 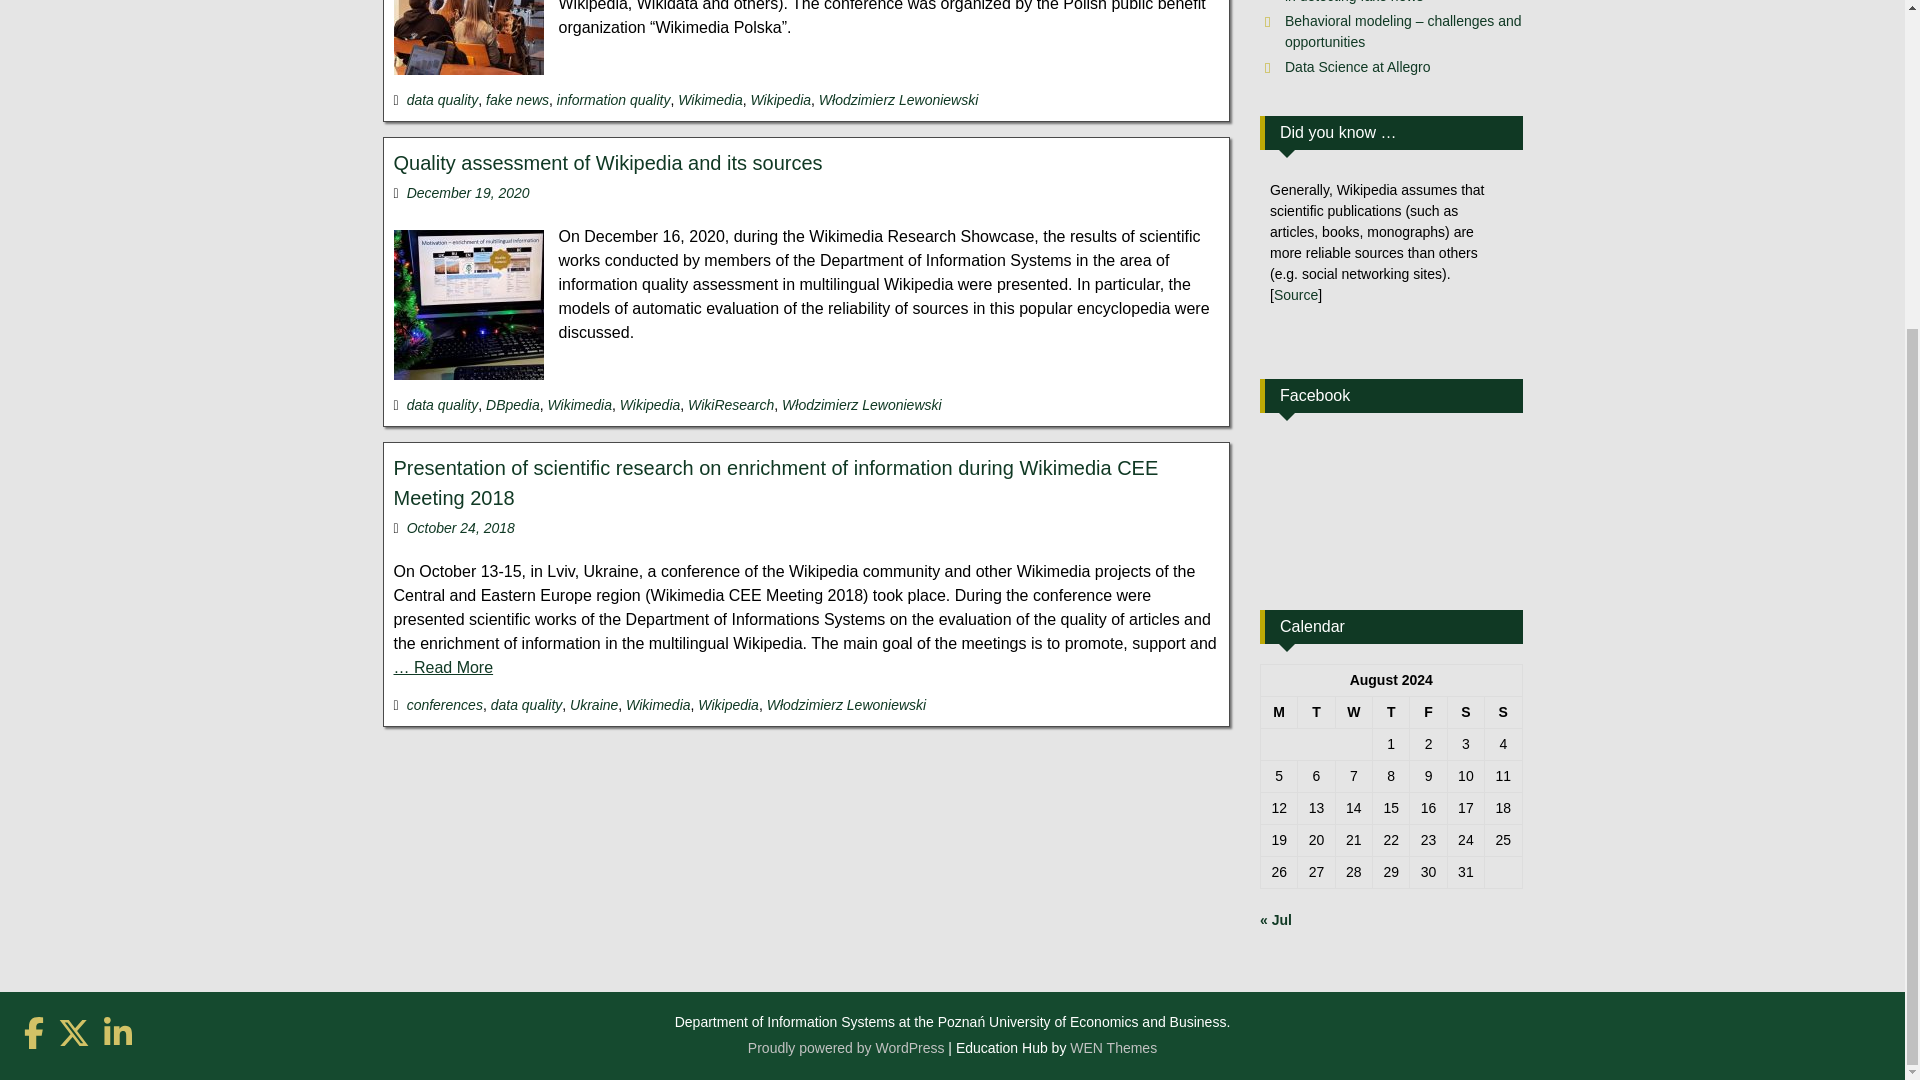 I want to click on conferences, so click(x=445, y=704).